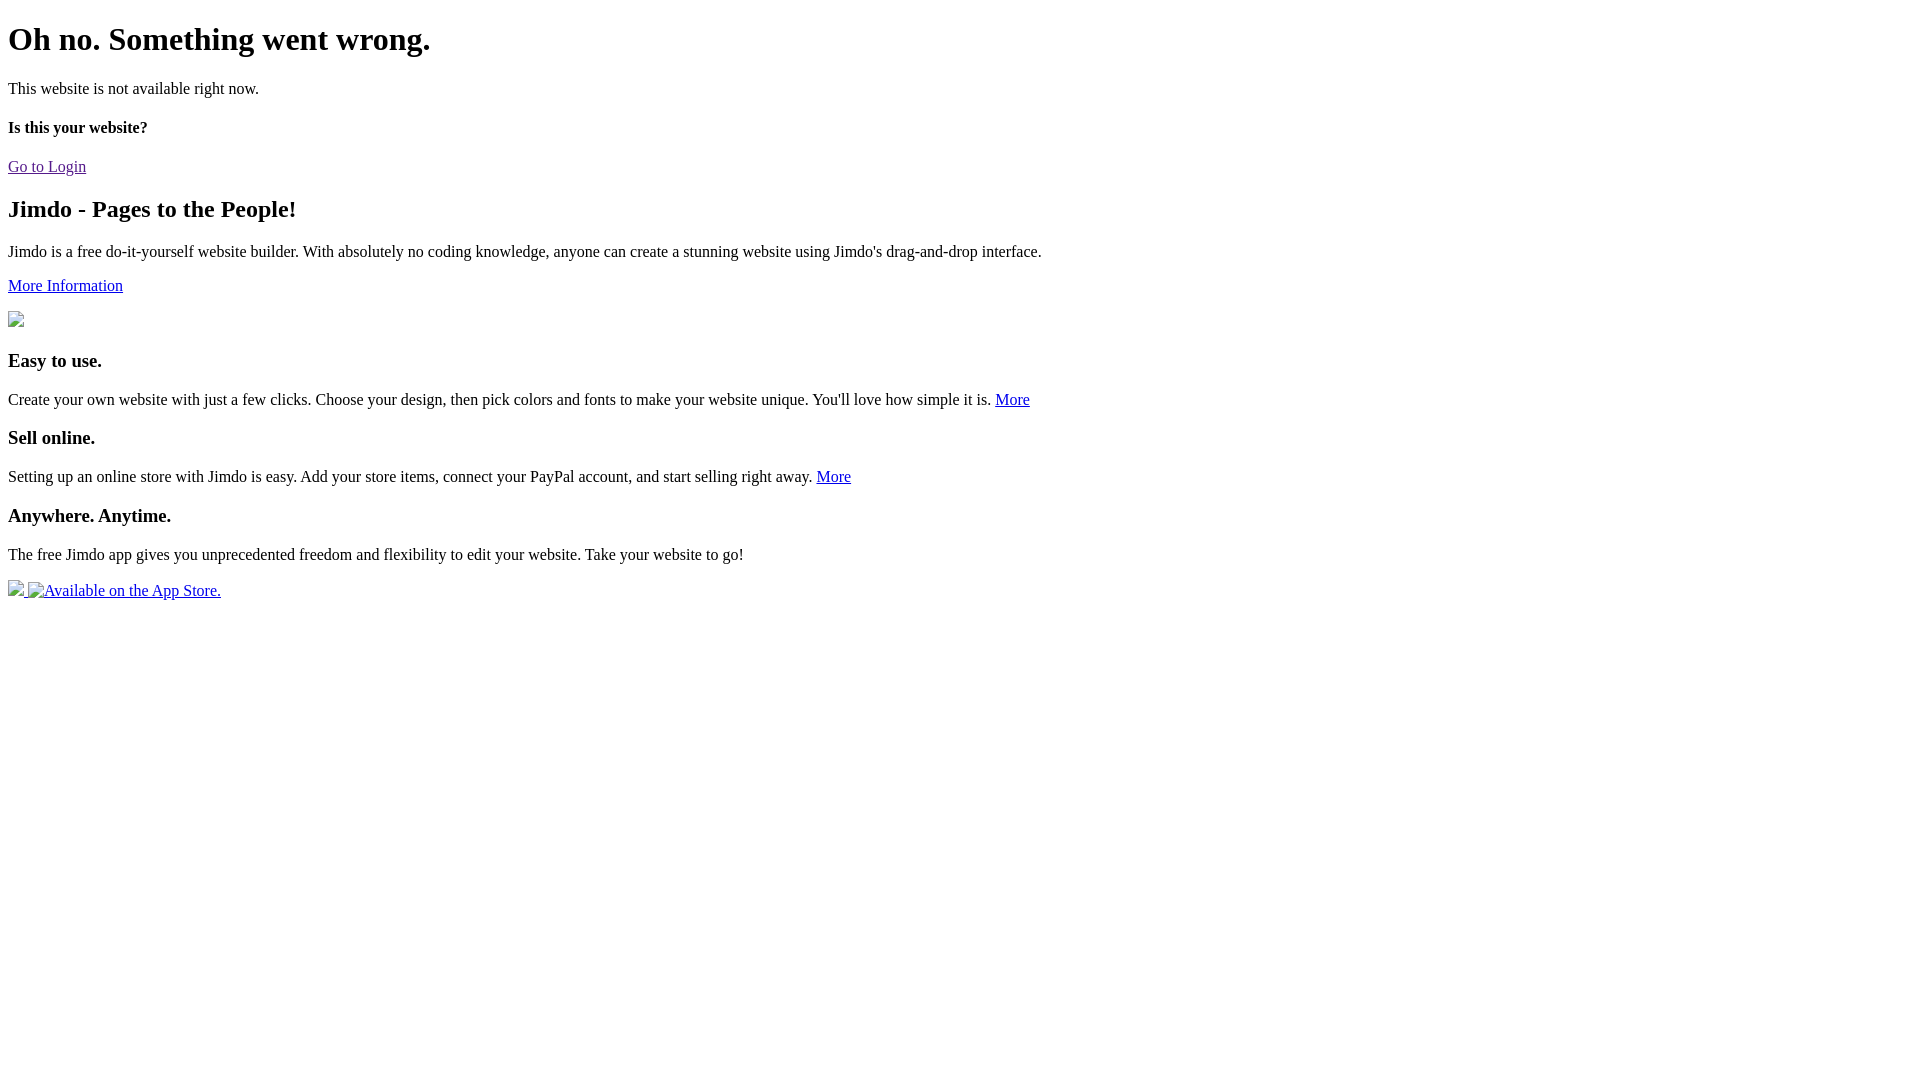 The image size is (1920, 1080). What do you see at coordinates (47, 166) in the screenshot?
I see `Go to Login` at bounding box center [47, 166].